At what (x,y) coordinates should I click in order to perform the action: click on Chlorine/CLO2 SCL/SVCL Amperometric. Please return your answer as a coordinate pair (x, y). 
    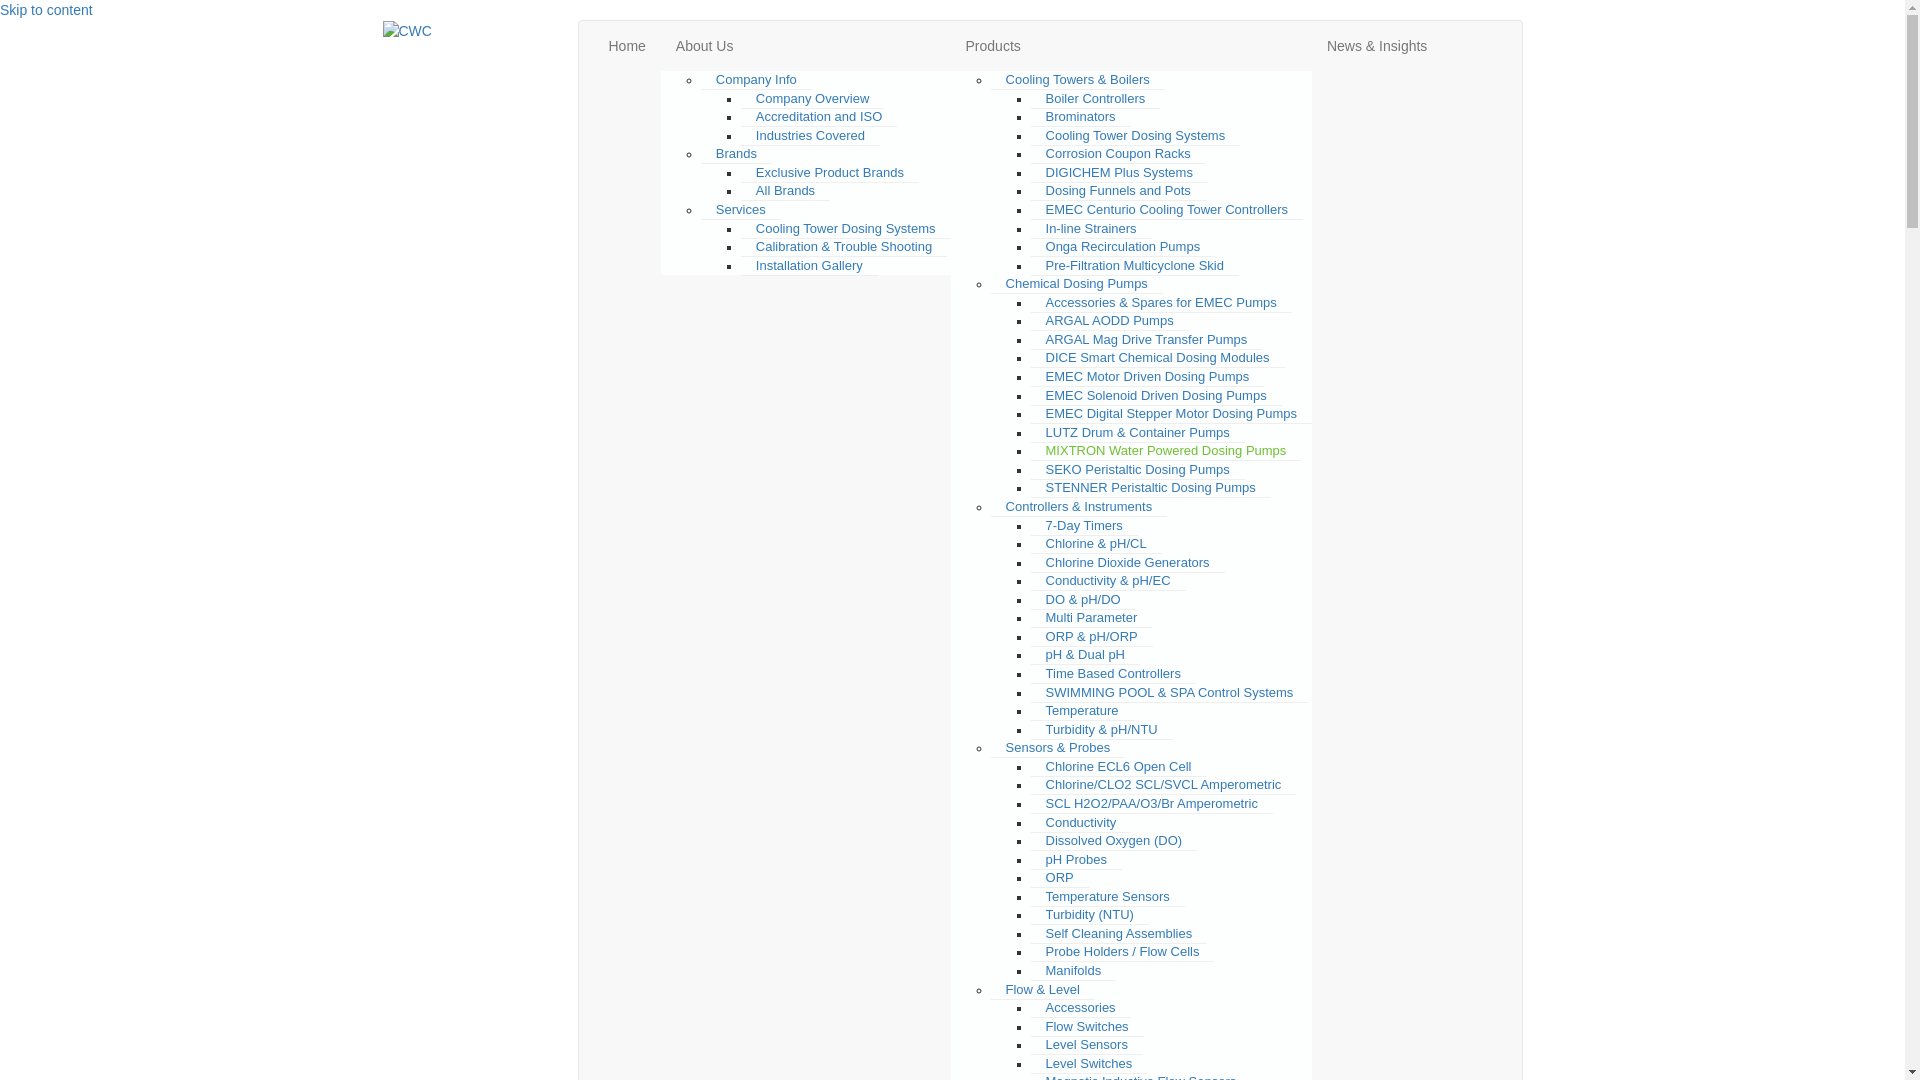
    Looking at the image, I should click on (1164, 785).